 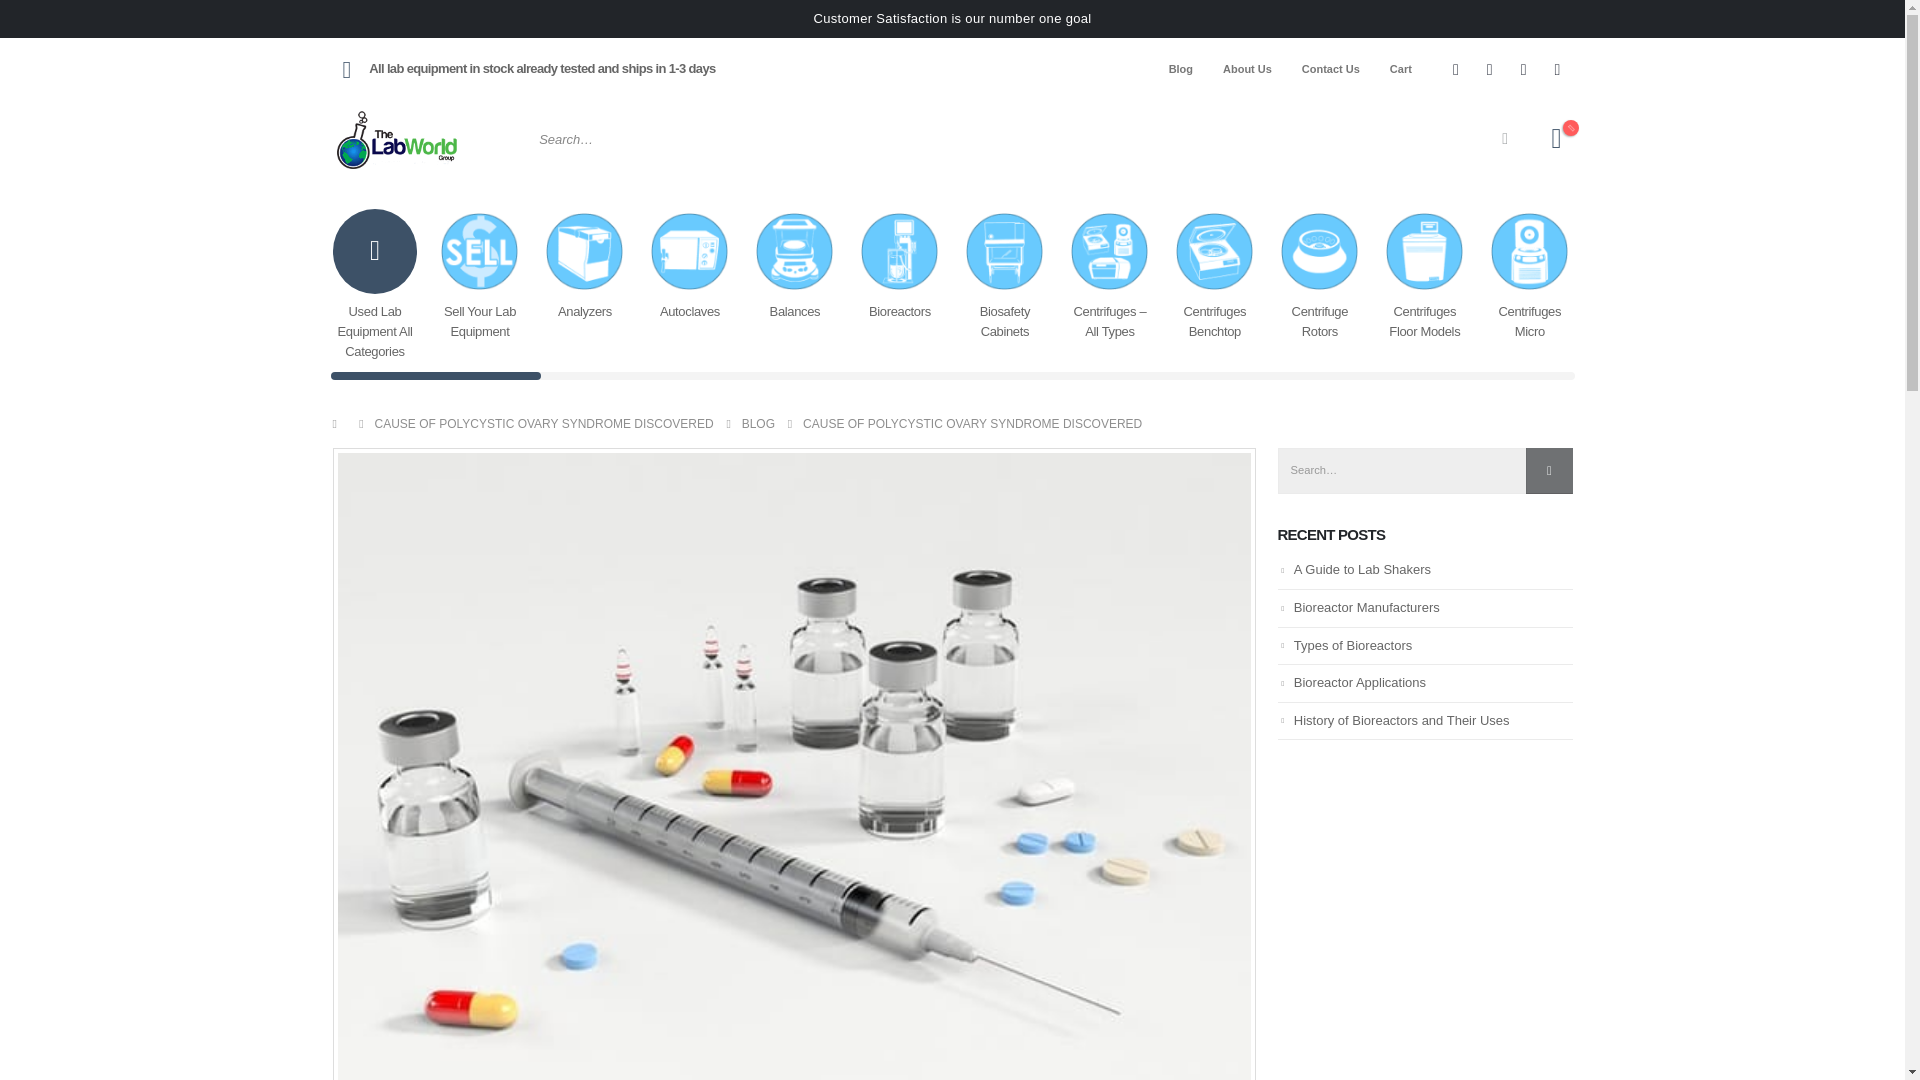 What do you see at coordinates (1505, 138) in the screenshot?
I see `Search` at bounding box center [1505, 138].